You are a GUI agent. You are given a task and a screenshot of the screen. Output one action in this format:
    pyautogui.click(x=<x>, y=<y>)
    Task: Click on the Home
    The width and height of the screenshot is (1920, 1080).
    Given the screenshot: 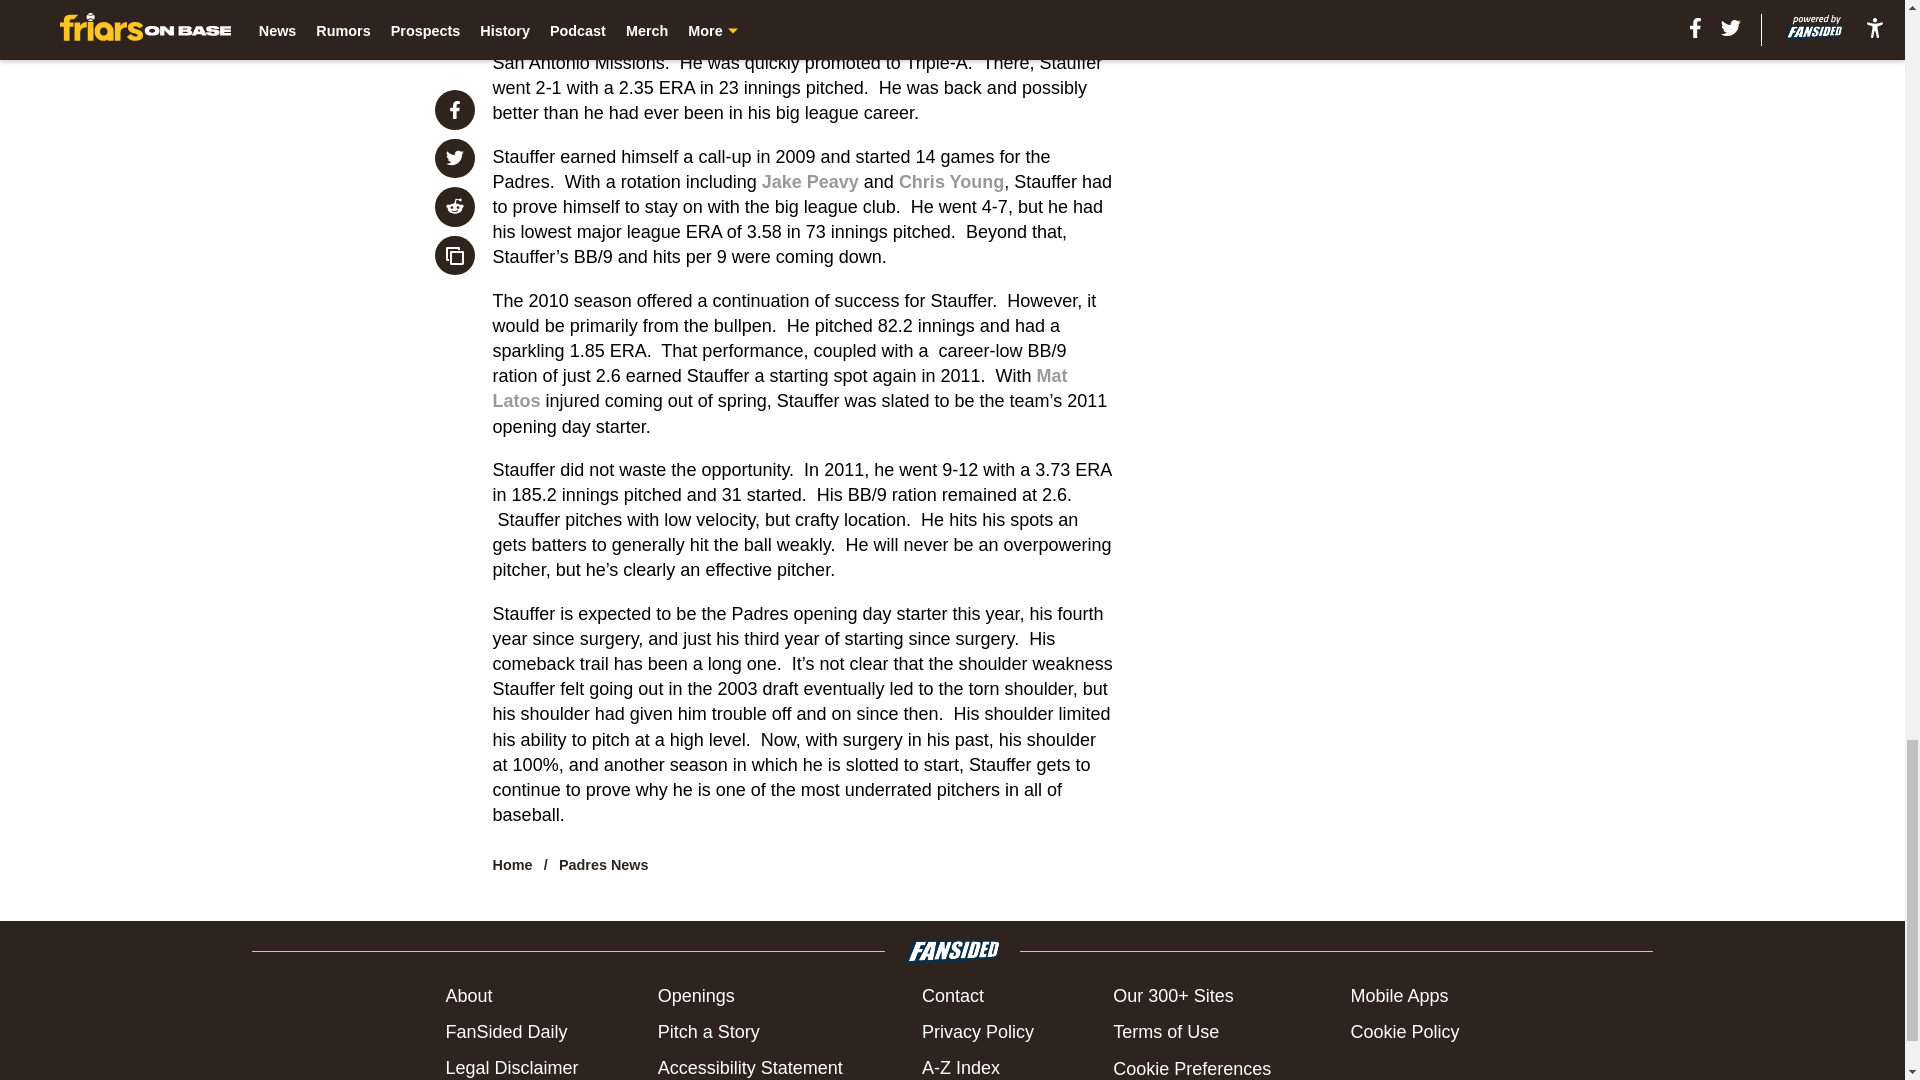 What is the action you would take?
    pyautogui.click(x=513, y=864)
    